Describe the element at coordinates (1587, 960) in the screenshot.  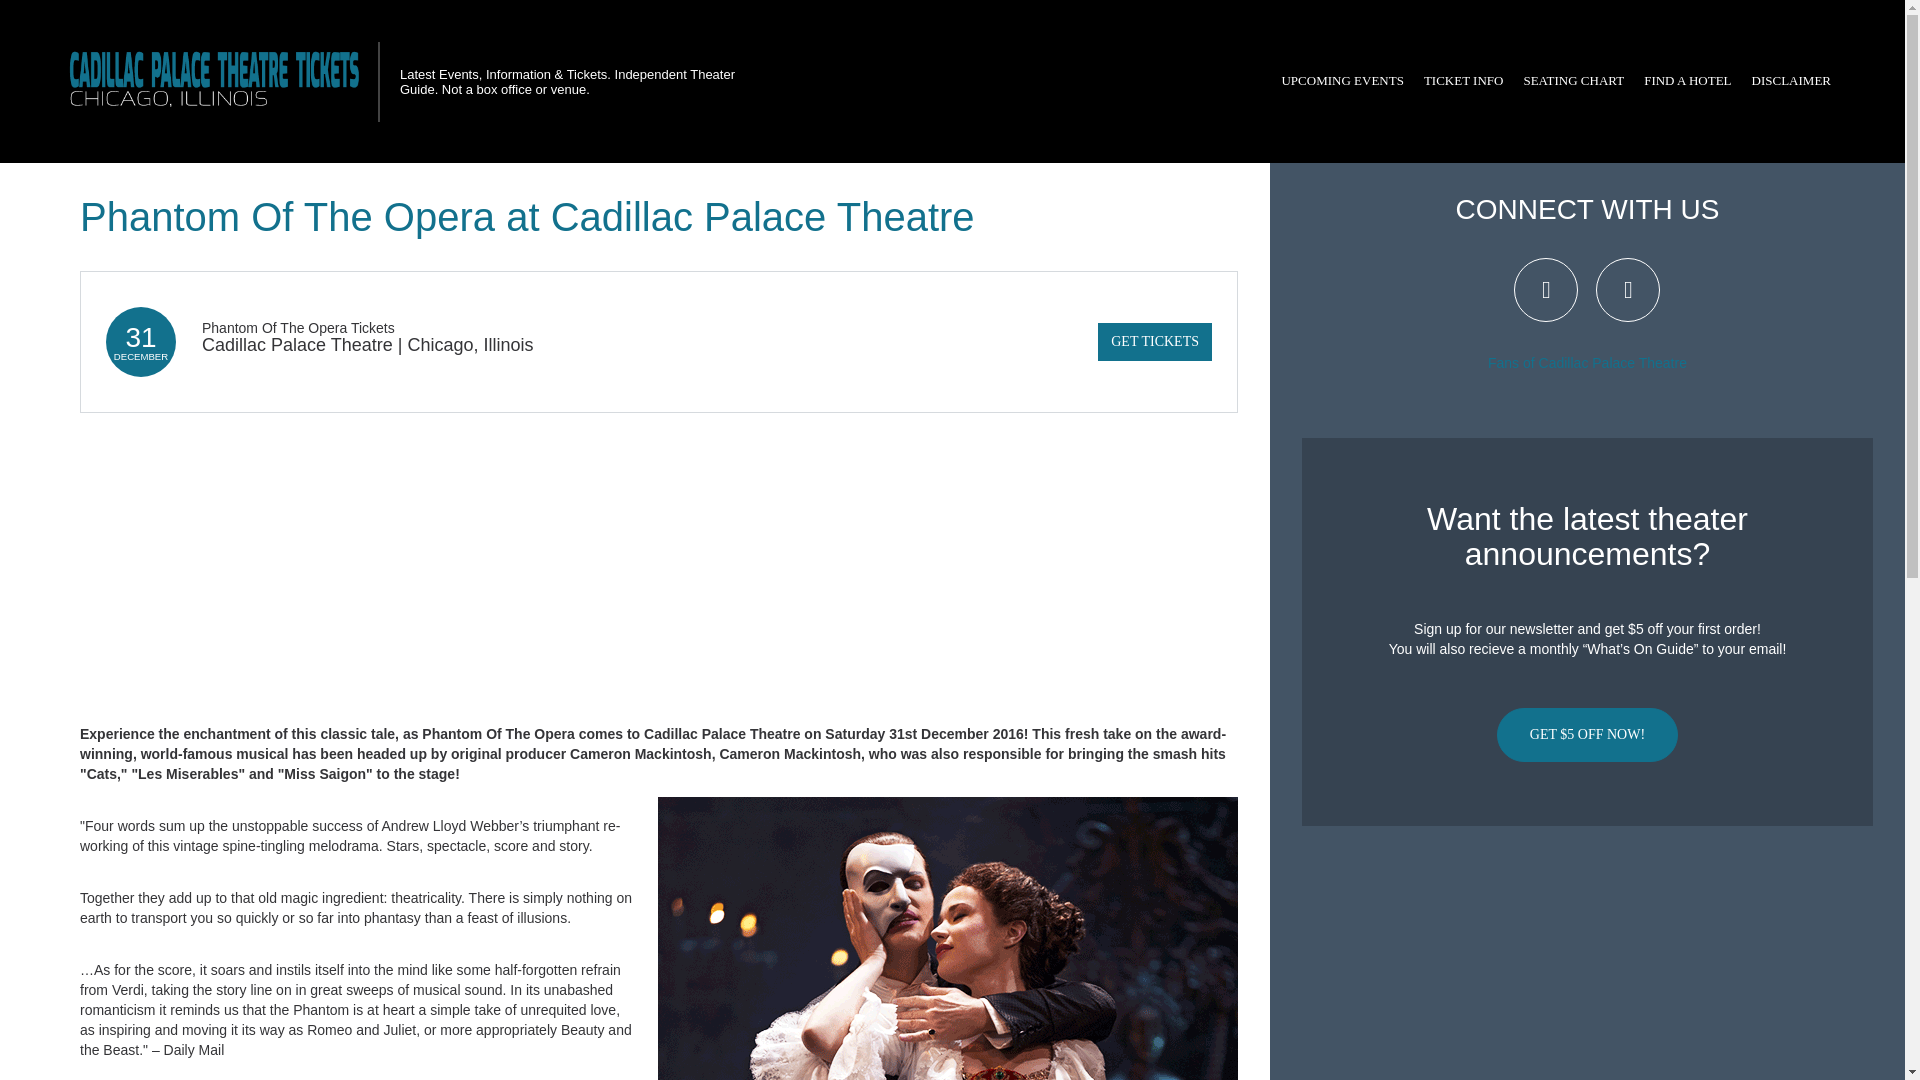
I see `Advertisement` at that location.